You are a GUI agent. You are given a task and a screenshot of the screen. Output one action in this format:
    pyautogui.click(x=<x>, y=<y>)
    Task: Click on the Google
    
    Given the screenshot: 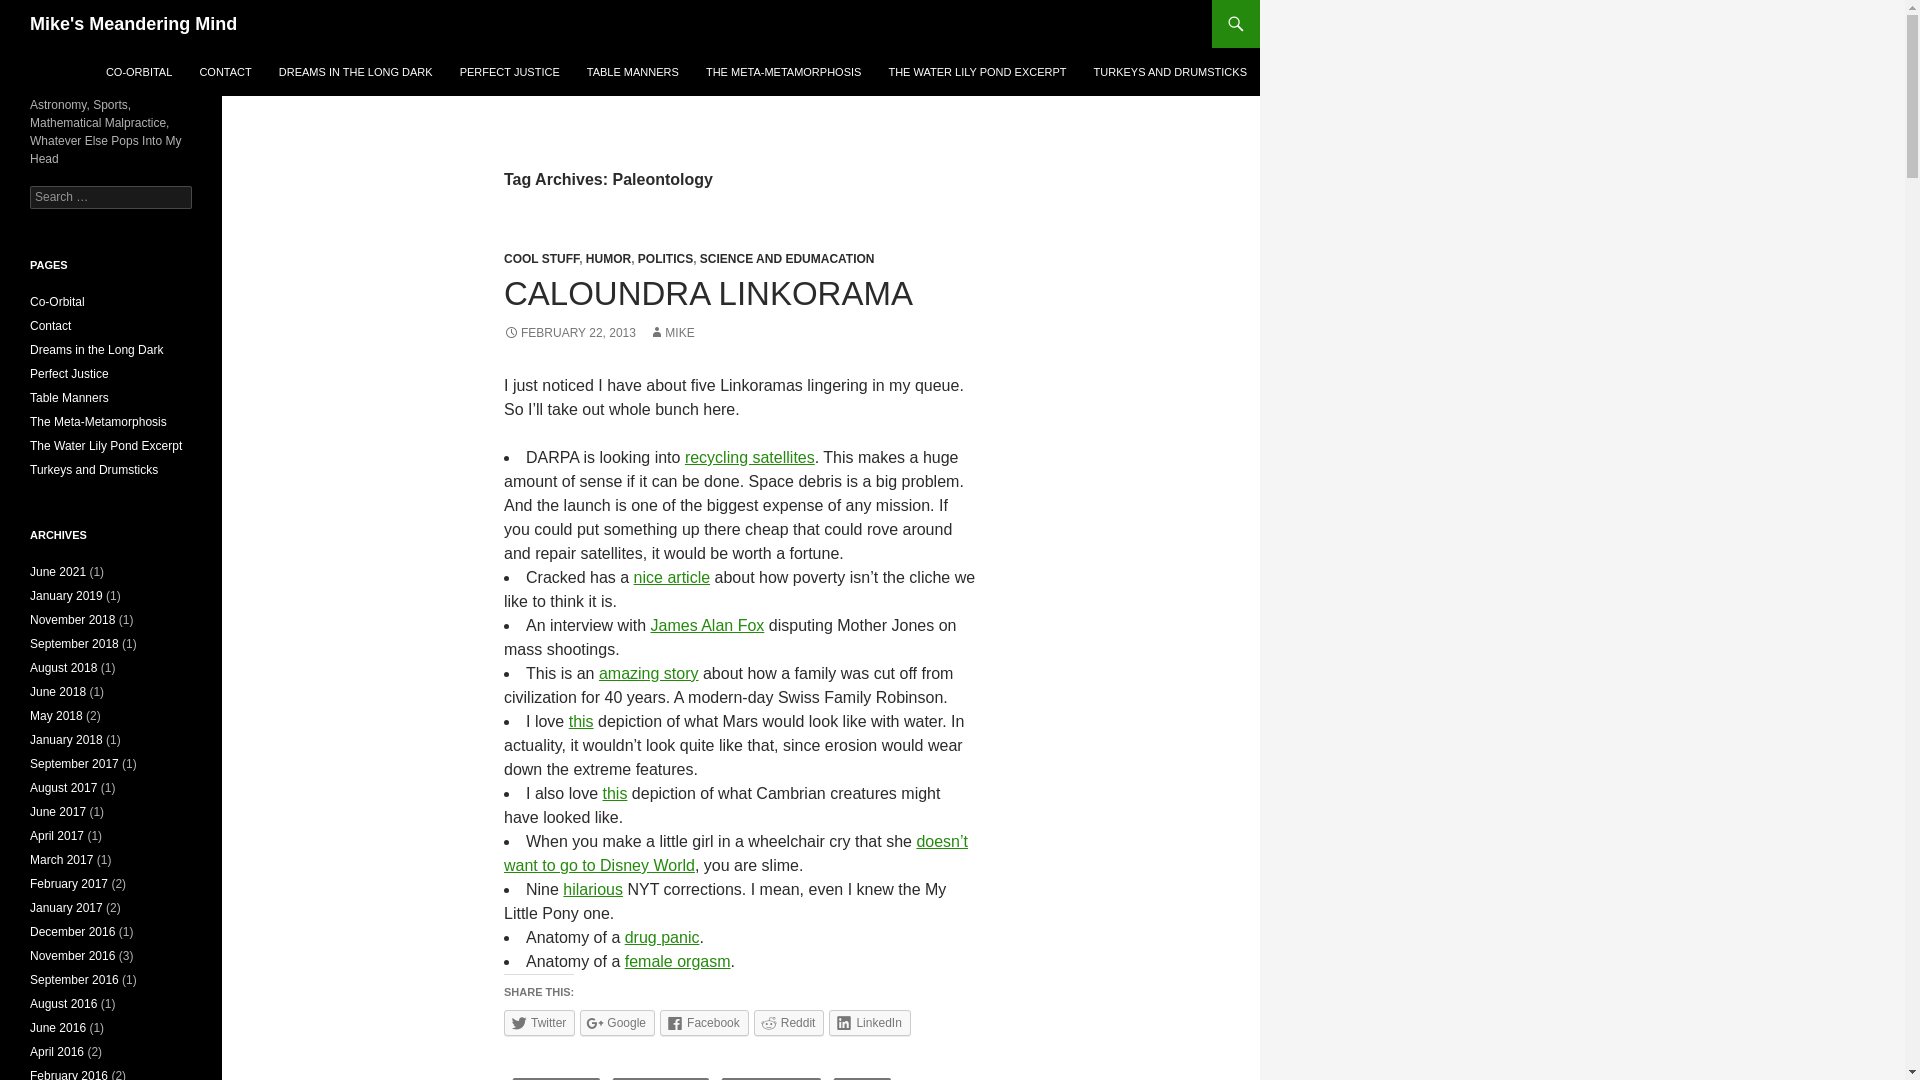 What is the action you would take?
    pyautogui.click(x=616, y=1022)
    